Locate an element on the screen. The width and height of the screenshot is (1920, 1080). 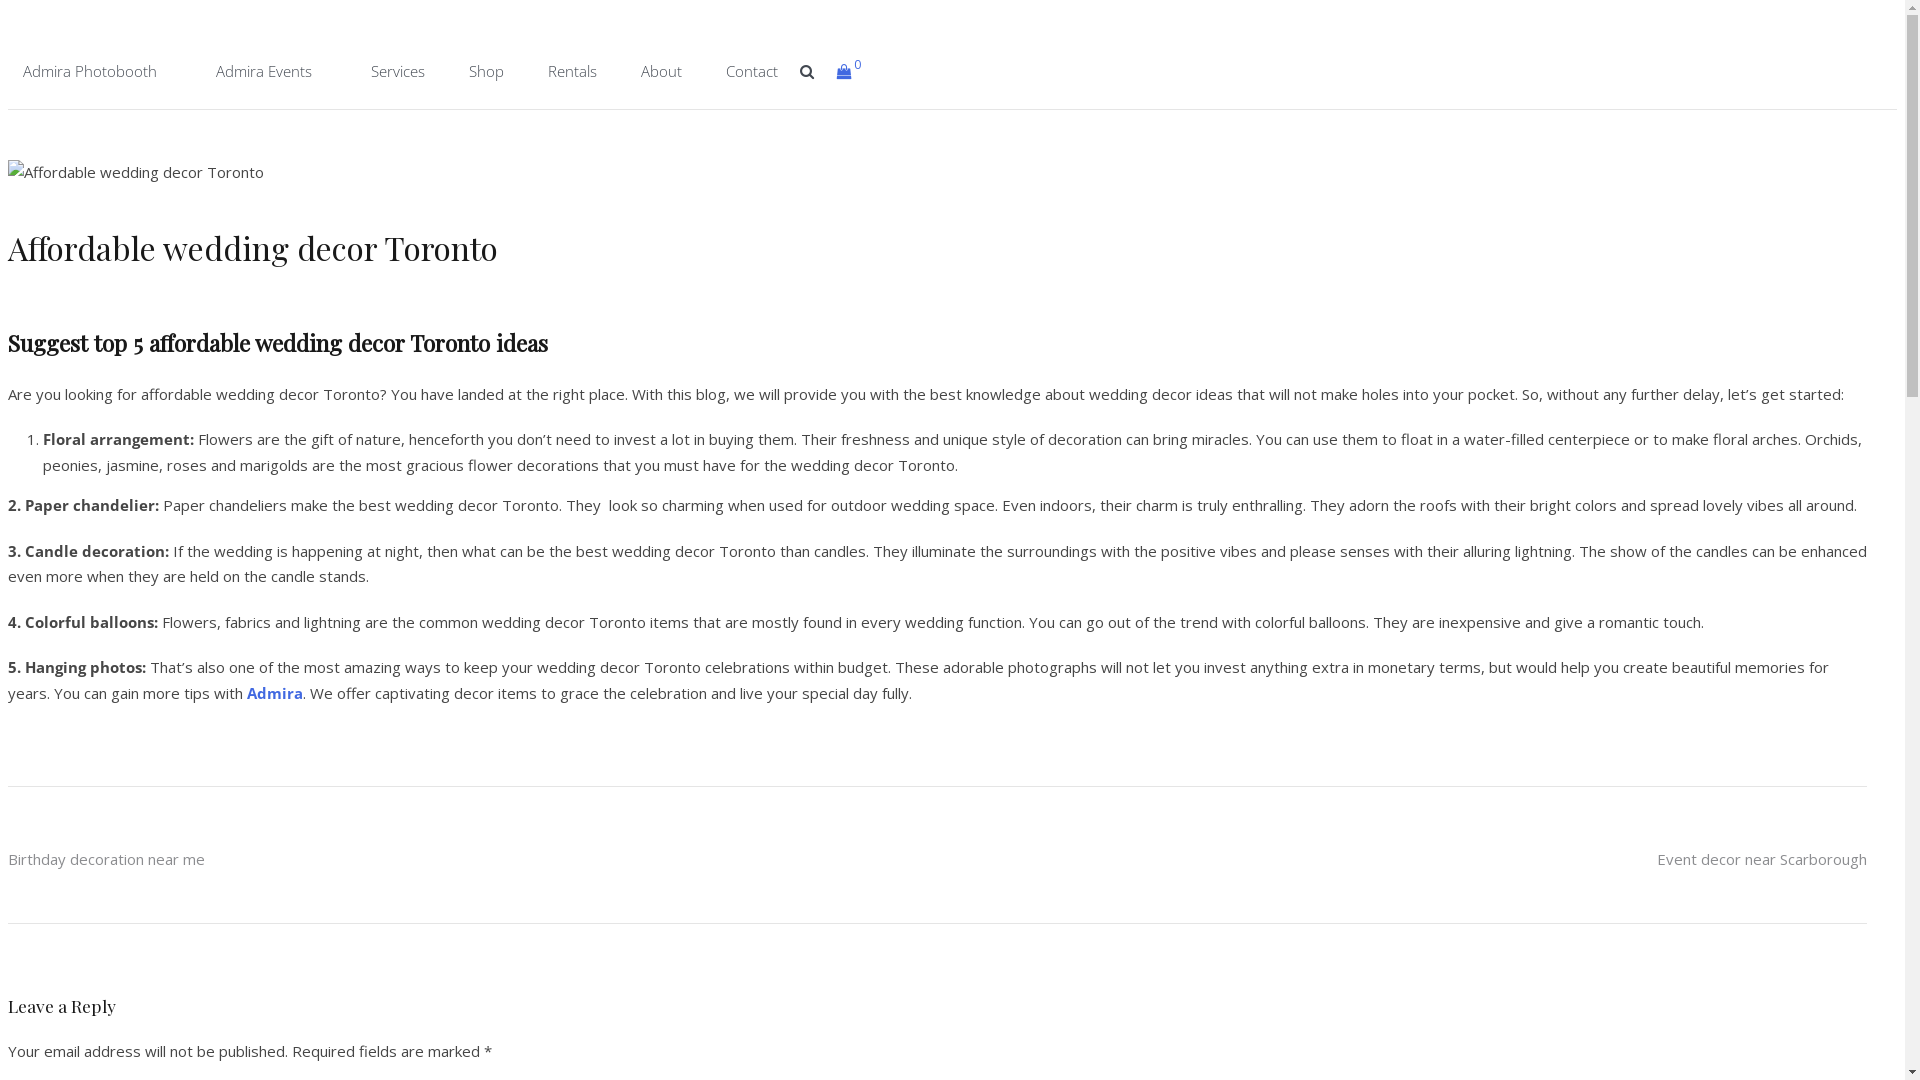
Shop is located at coordinates (486, 71).